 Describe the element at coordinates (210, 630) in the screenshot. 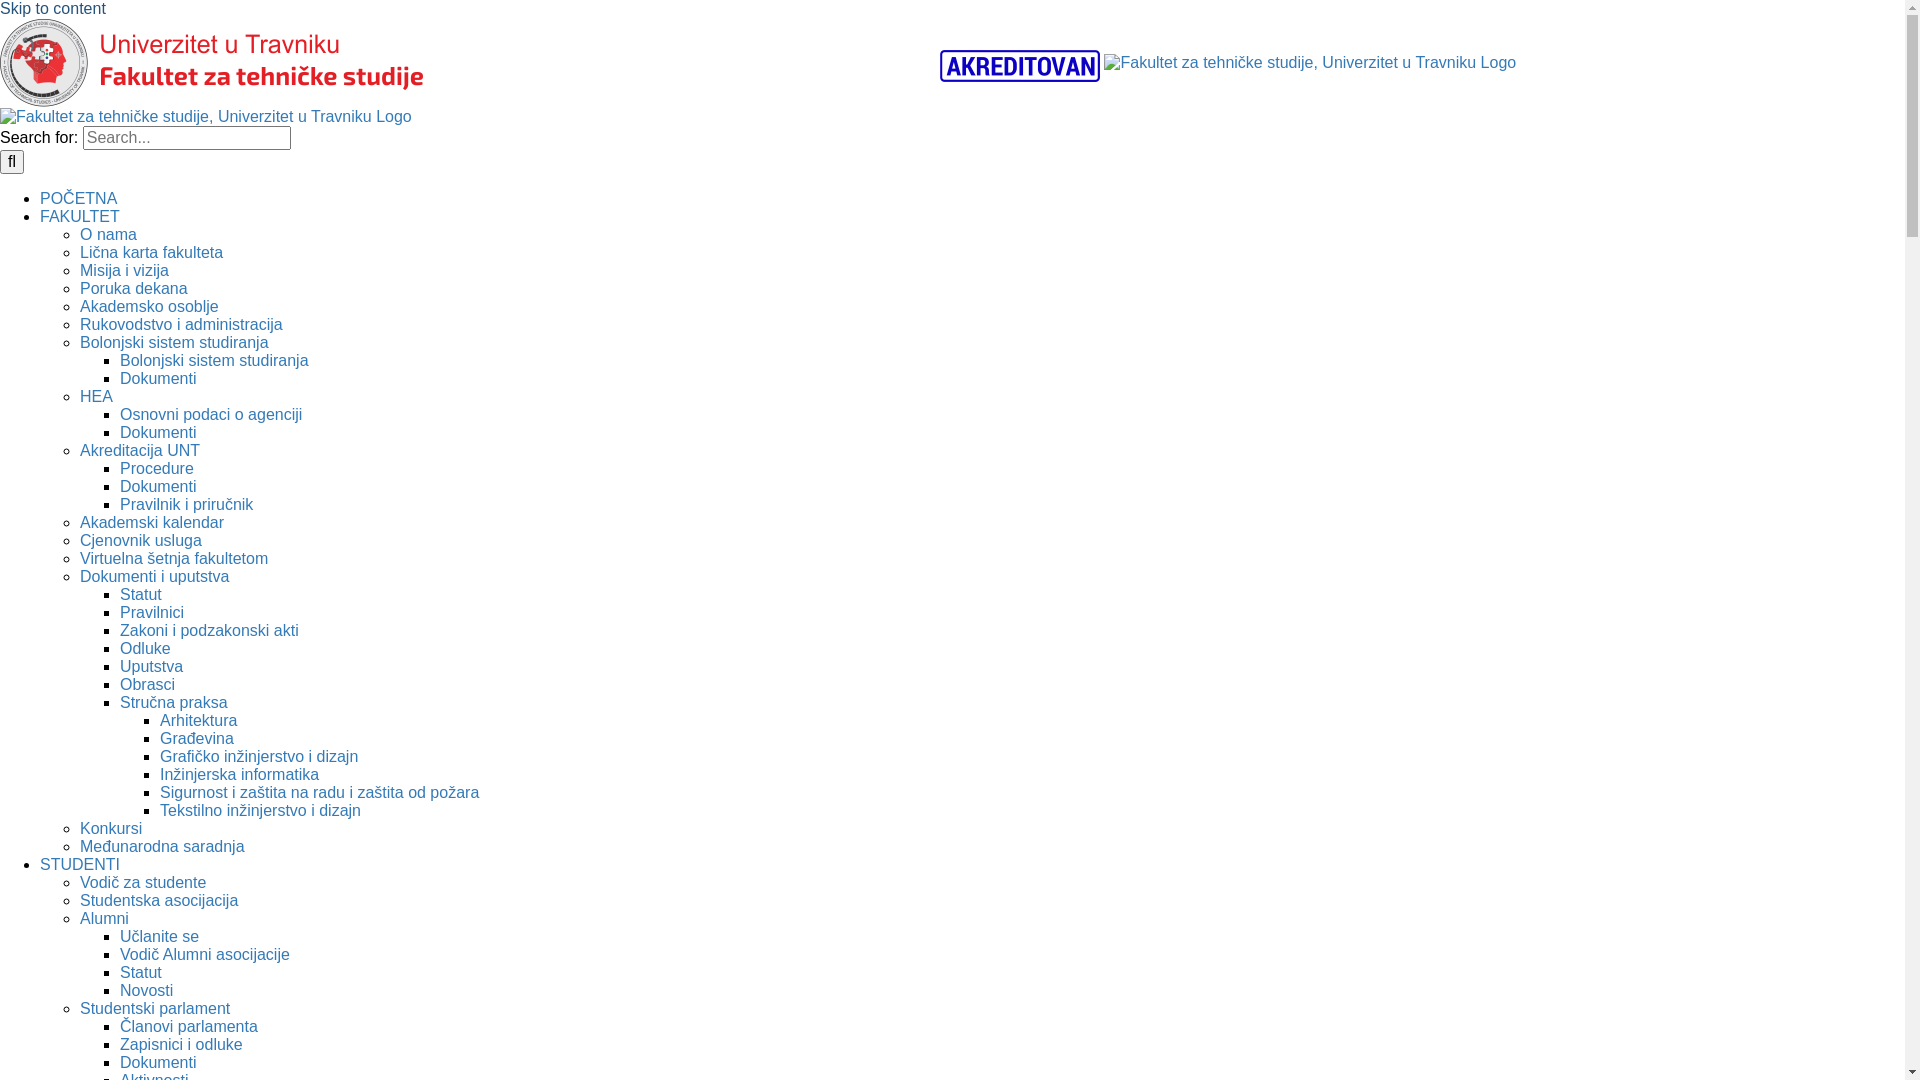

I see `Zakoni i podzakonski akti` at that location.